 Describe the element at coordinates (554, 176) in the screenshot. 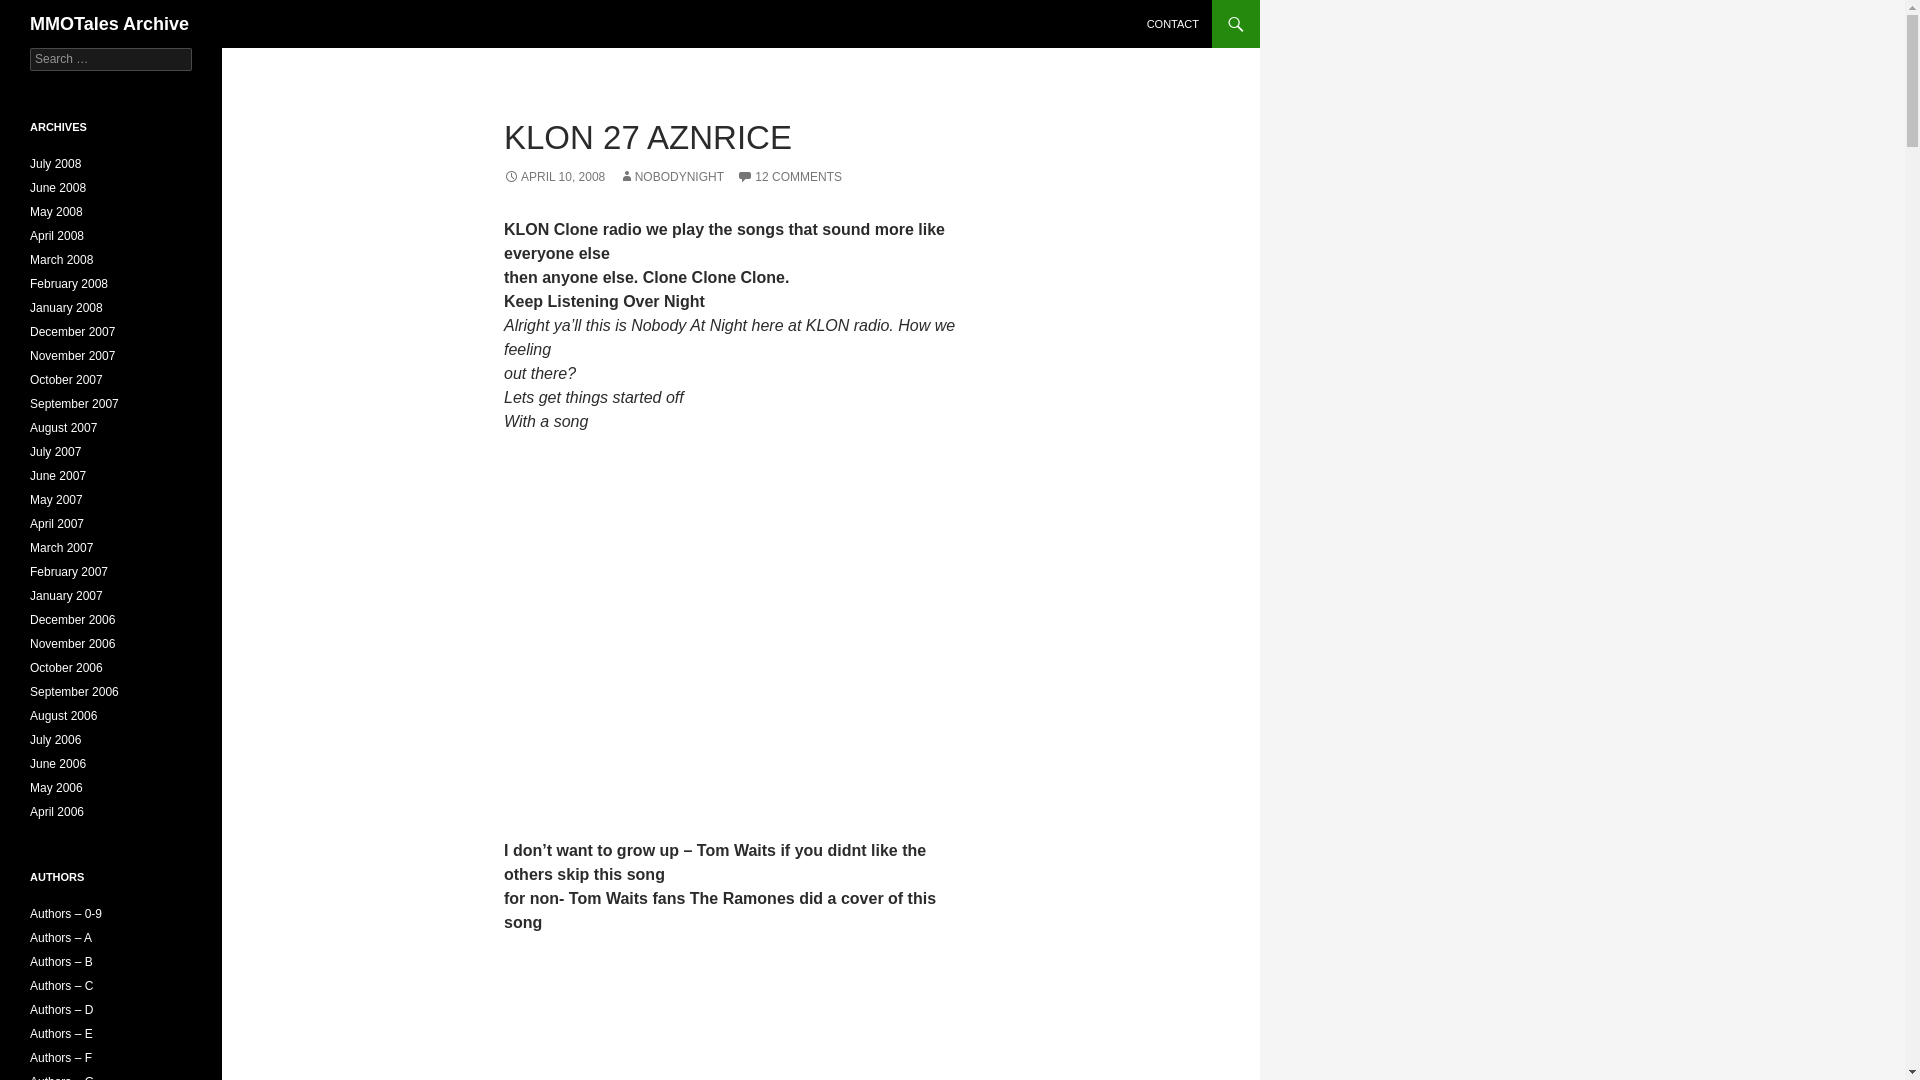

I see `APRIL 10, 2008` at that location.